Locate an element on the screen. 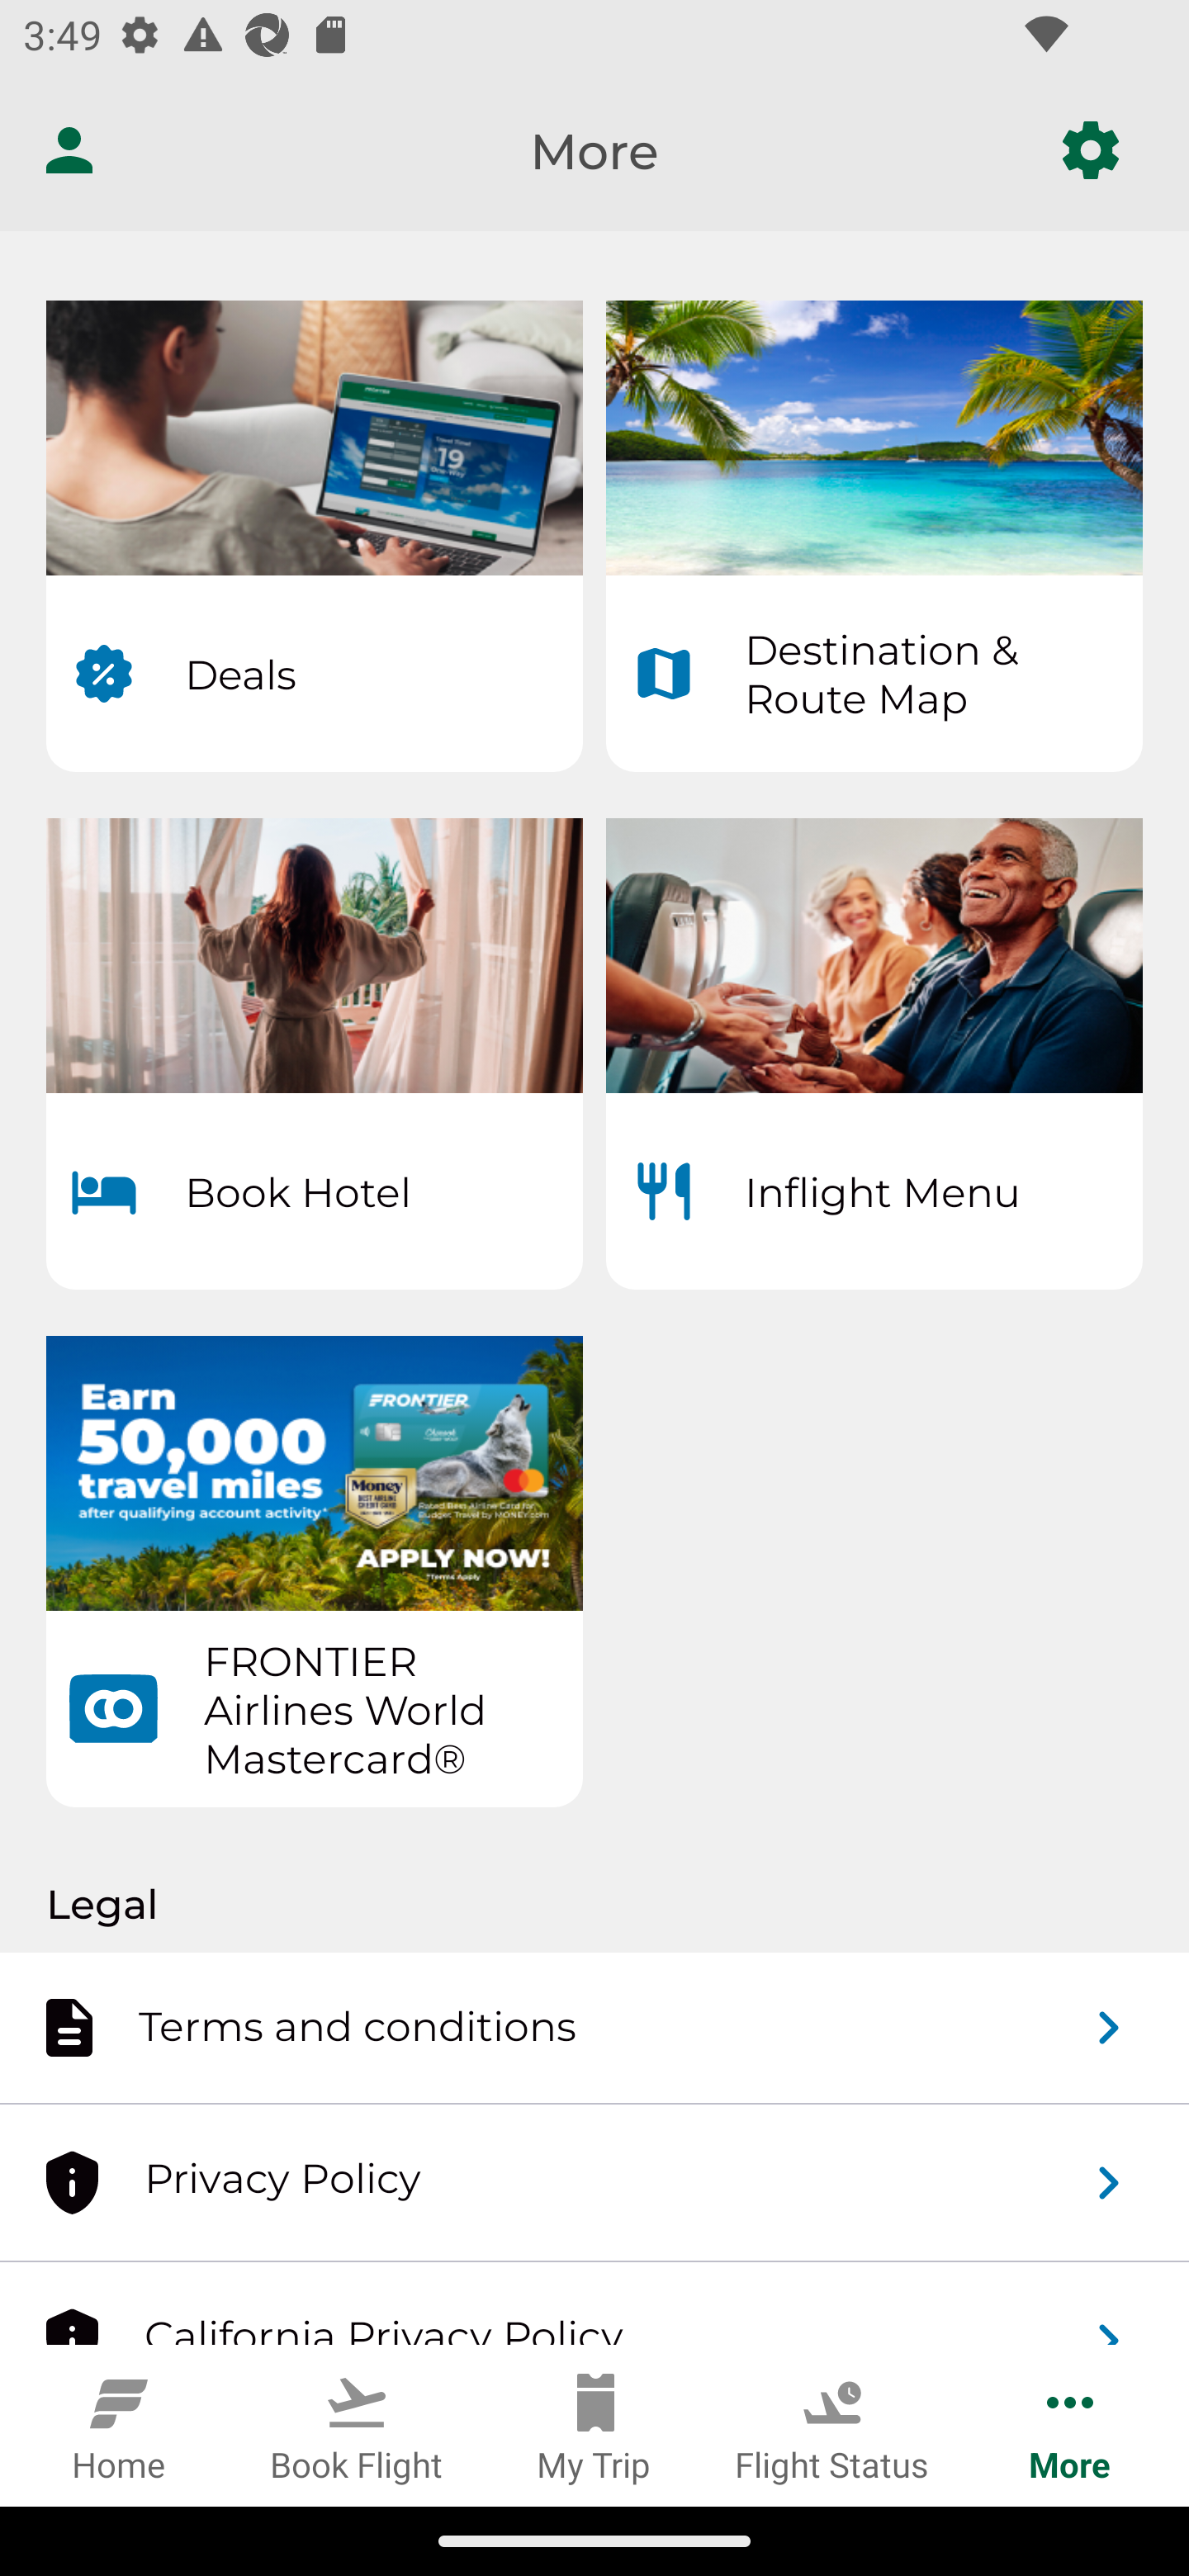 The image size is (1189, 2576). Deals is located at coordinates (314, 537).